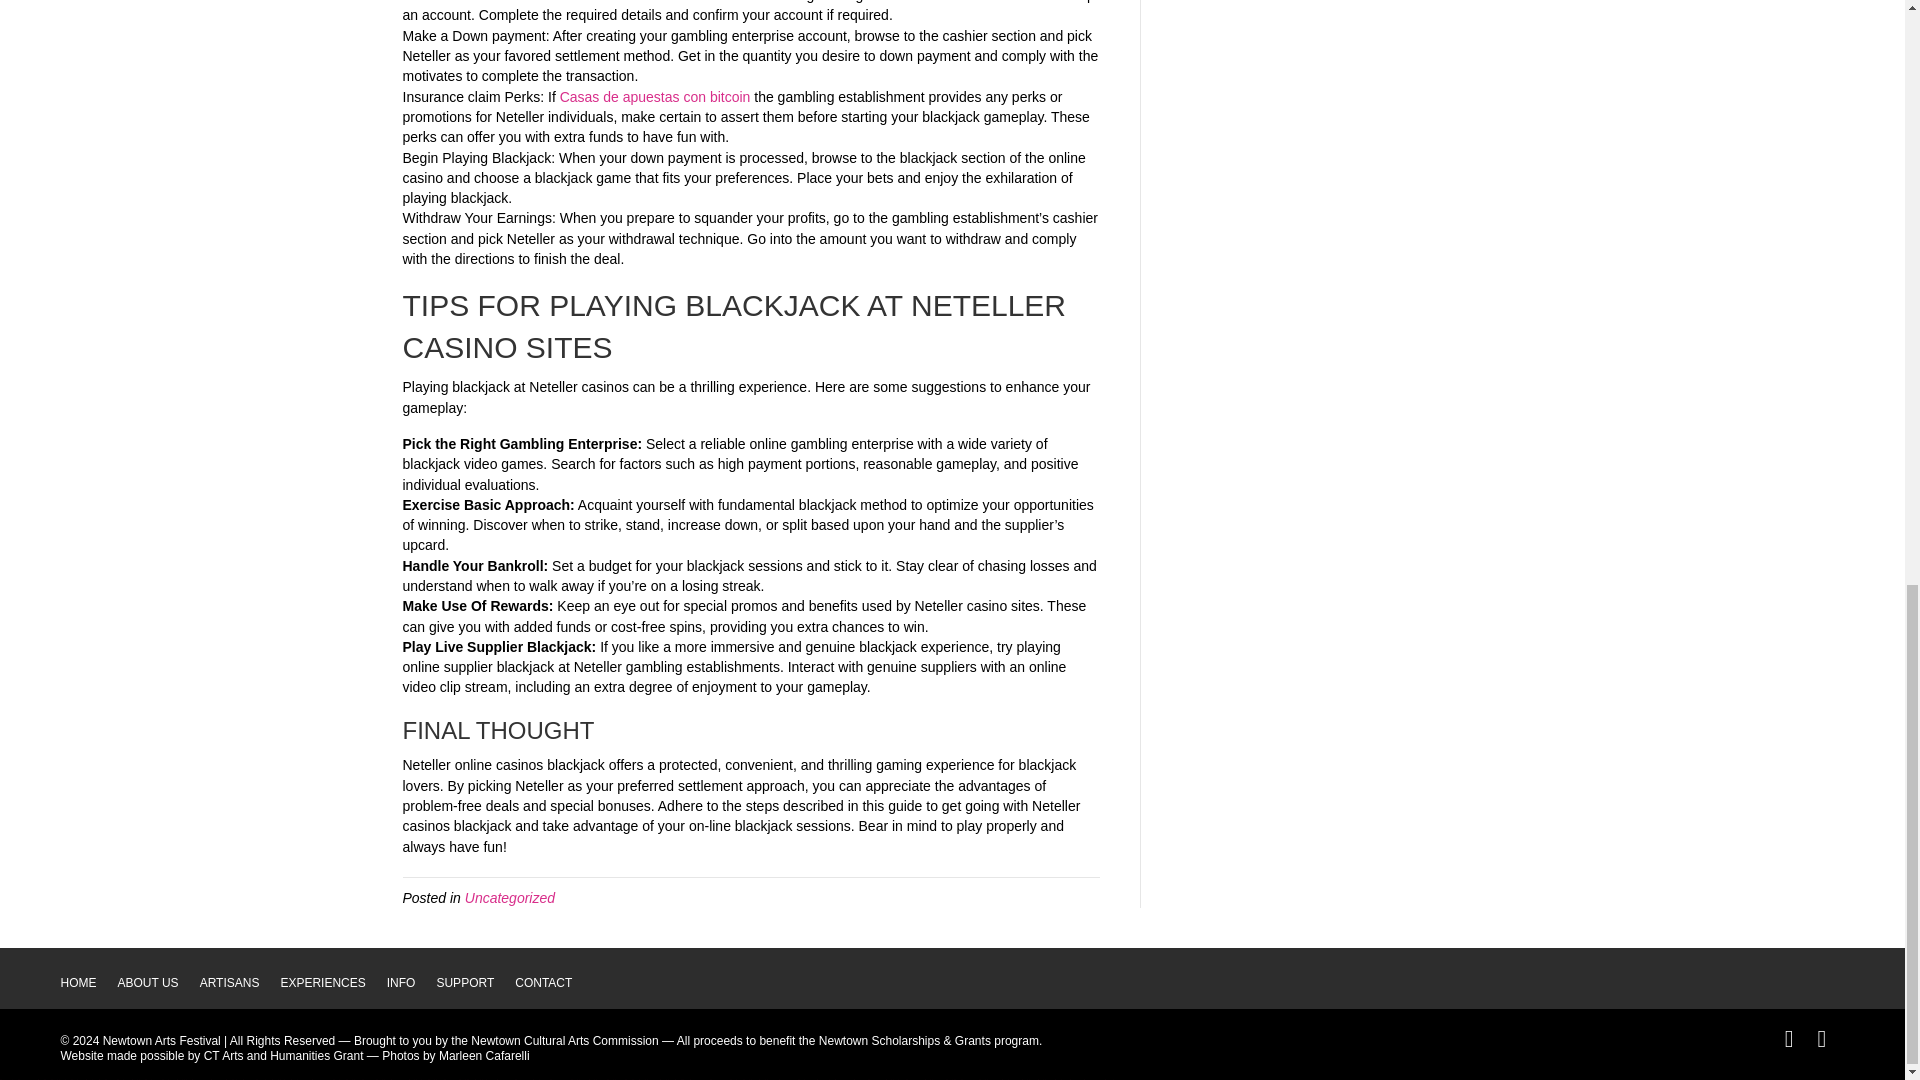 The image size is (1920, 1080). Describe the element at coordinates (474, 983) in the screenshot. I see `SUPPORT` at that location.